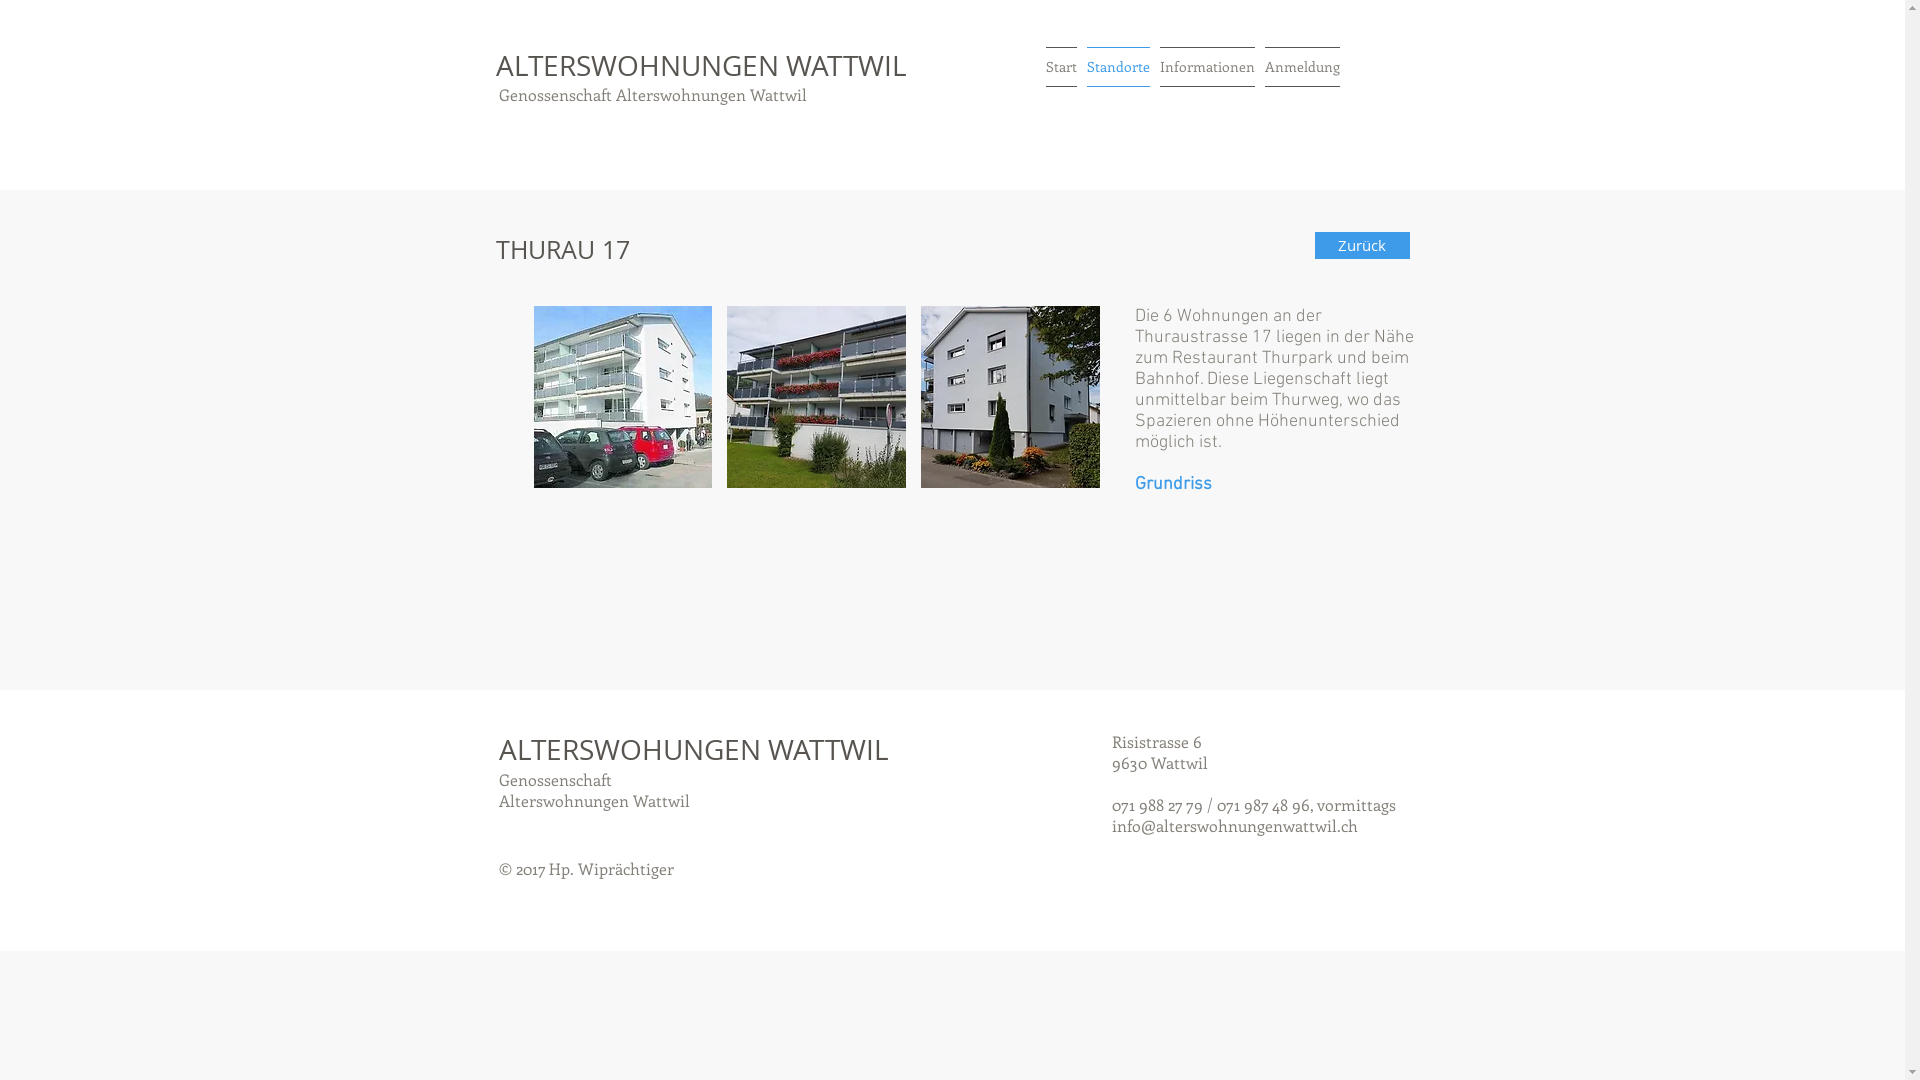  I want to click on Start, so click(1062, 67).